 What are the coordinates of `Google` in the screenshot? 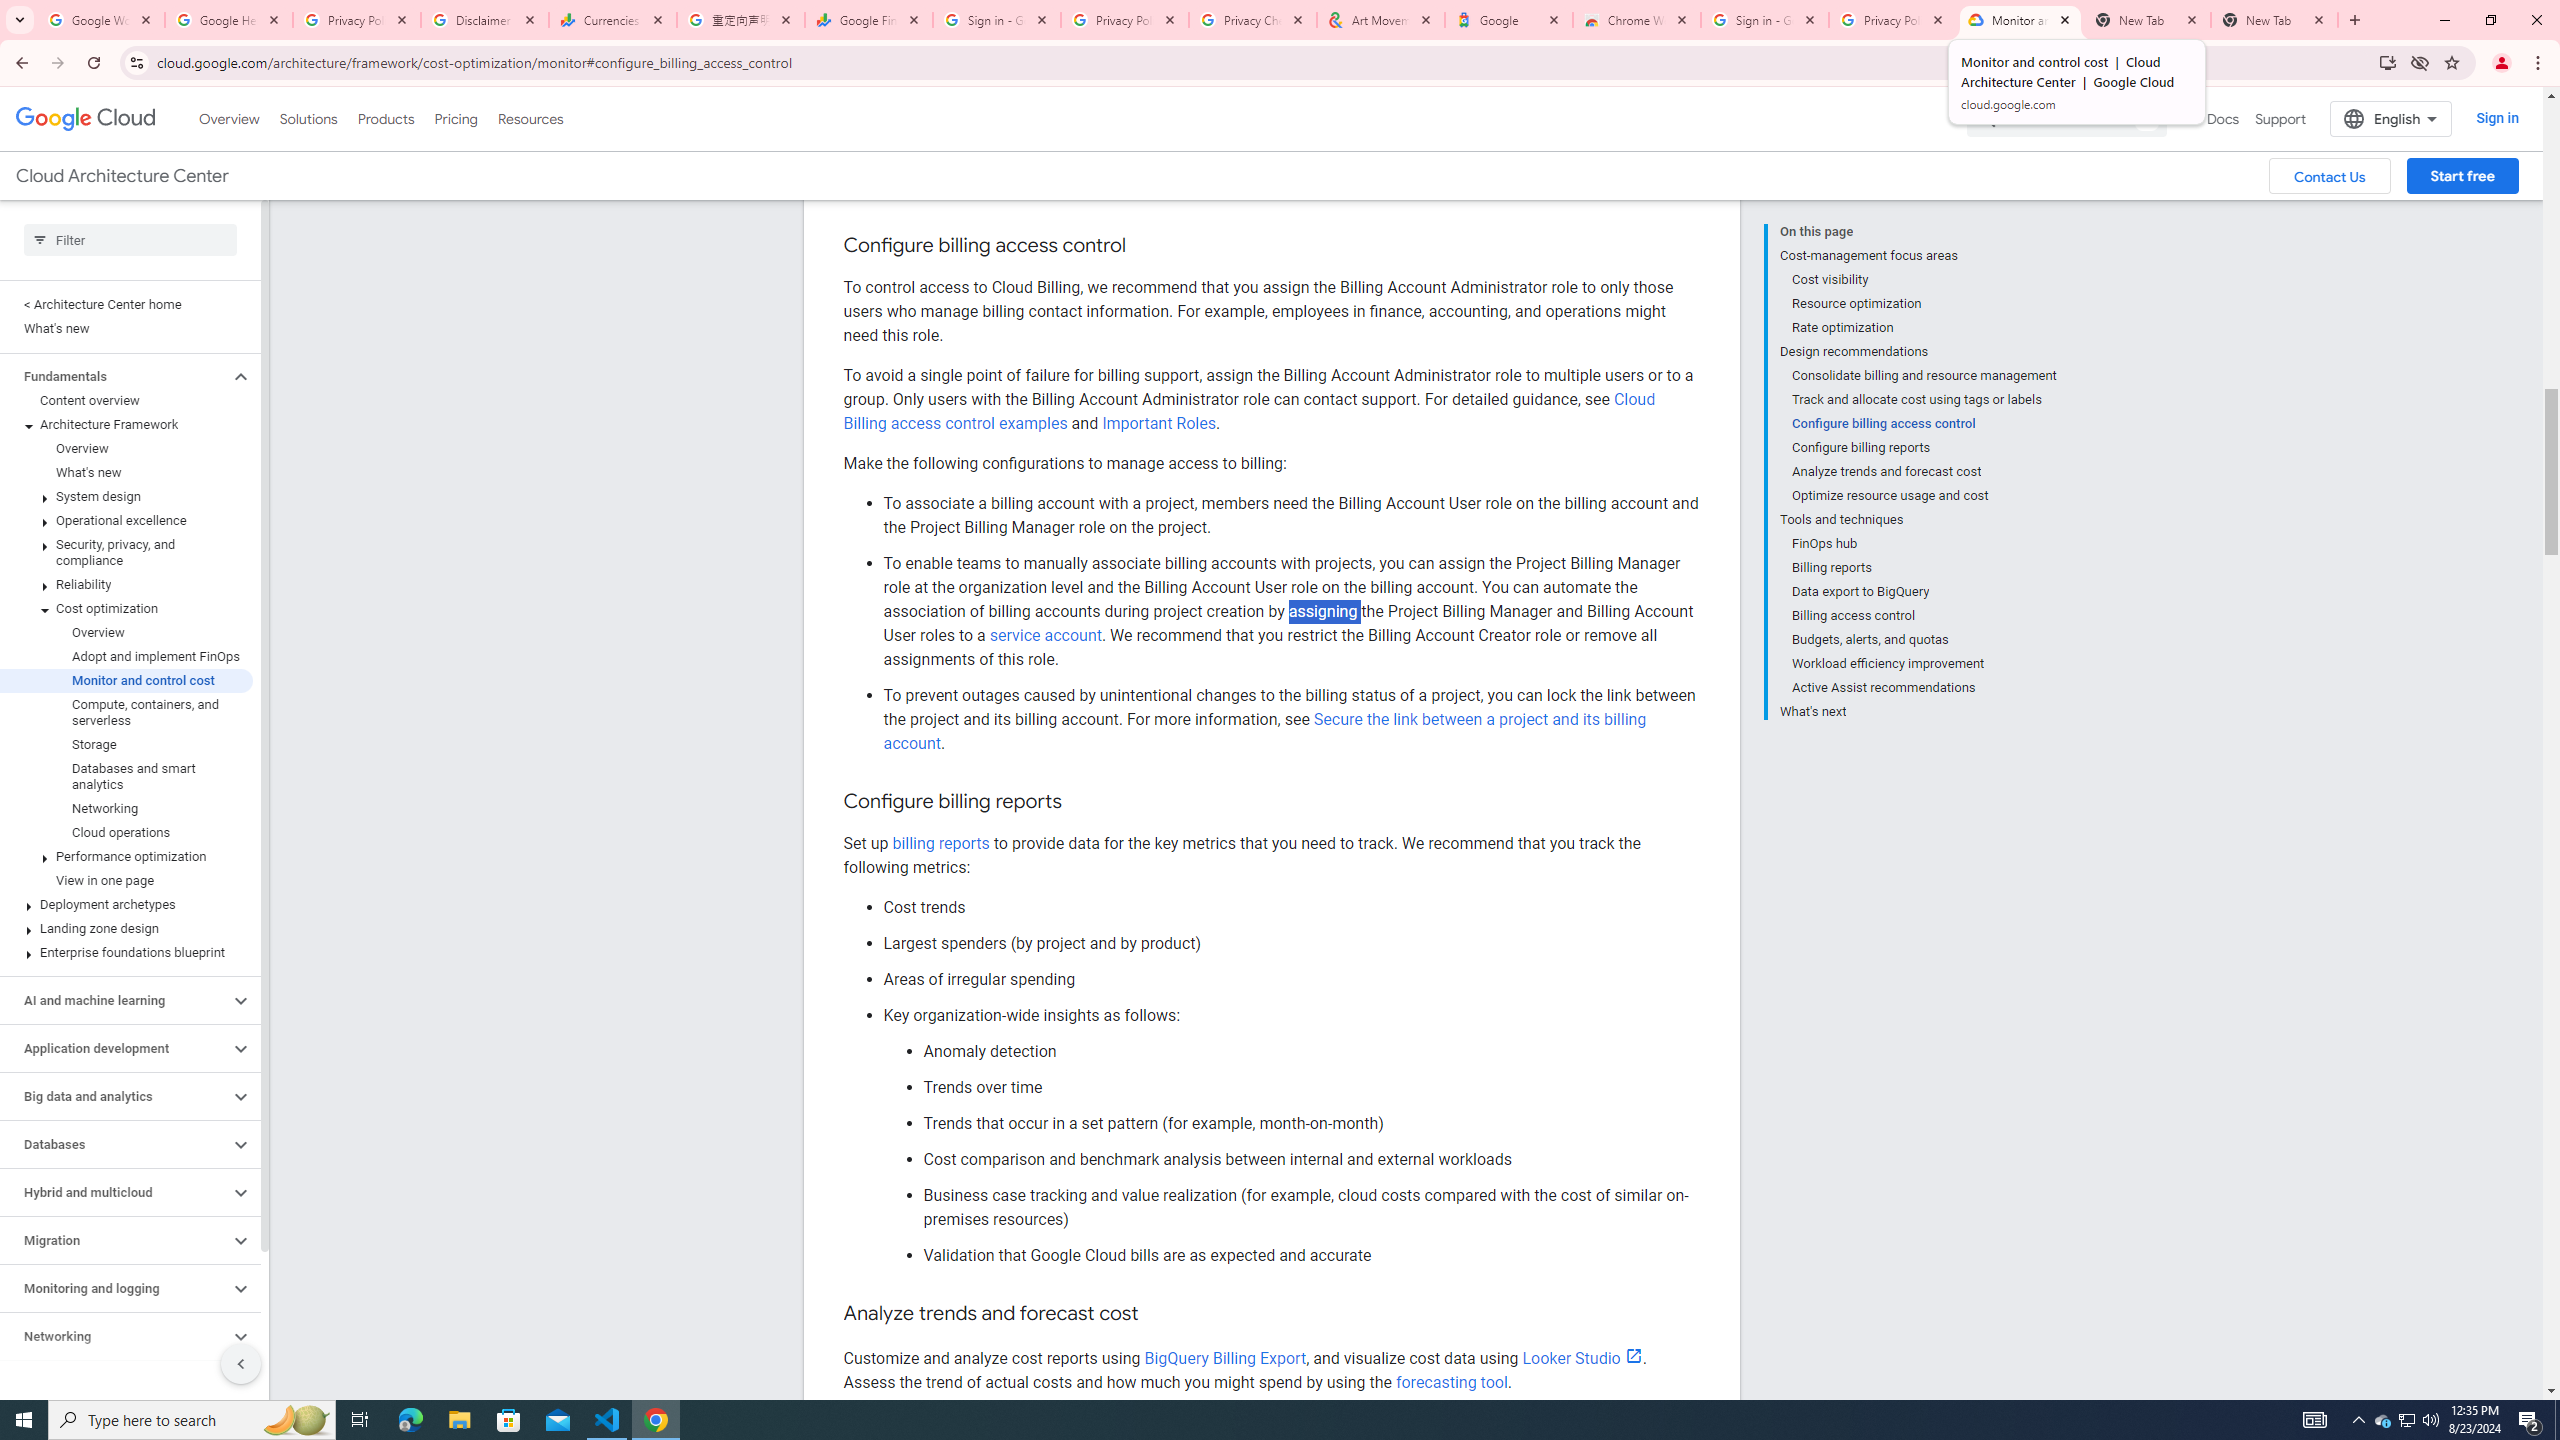 It's located at (1509, 20).